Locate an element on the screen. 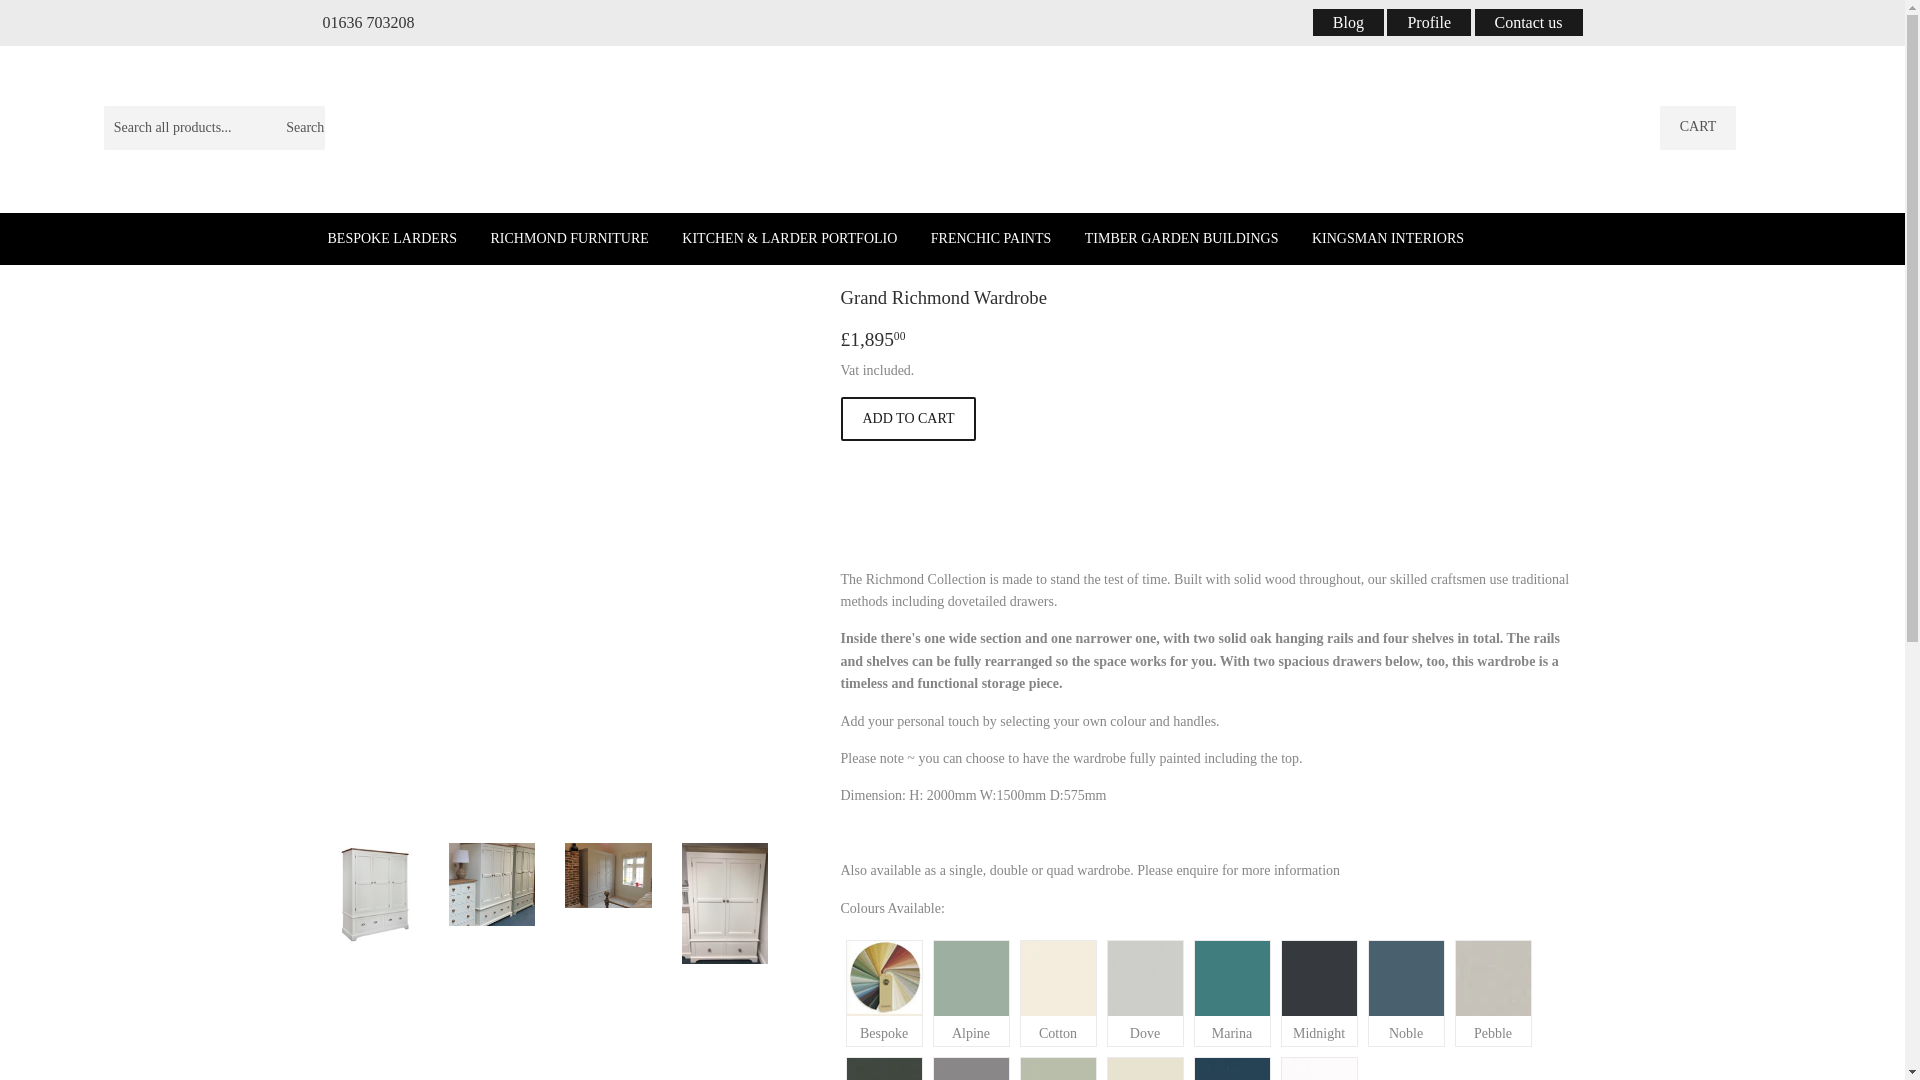 The width and height of the screenshot is (1920, 1080). CART is located at coordinates (1698, 128).